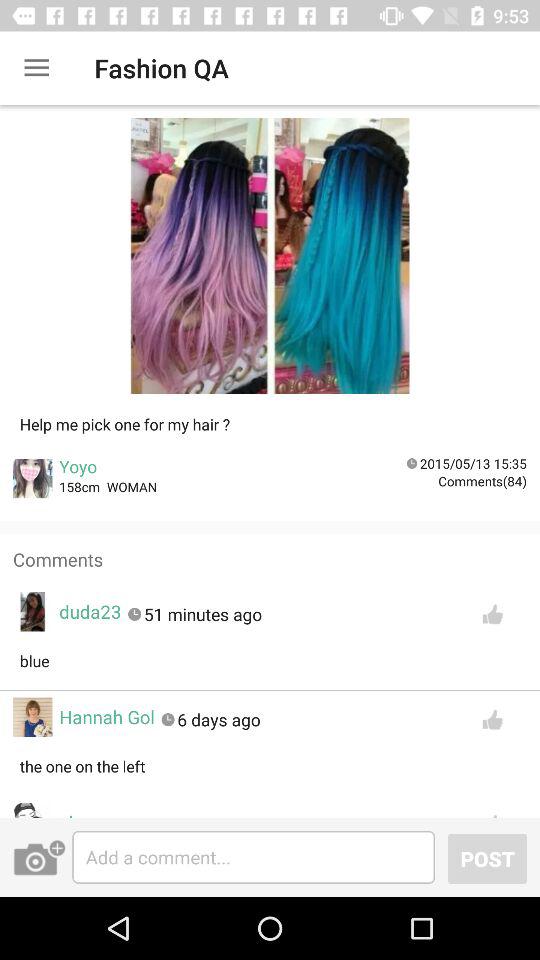 This screenshot has width=540, height=960. Describe the element at coordinates (39, 857) in the screenshot. I see `add photo` at that location.